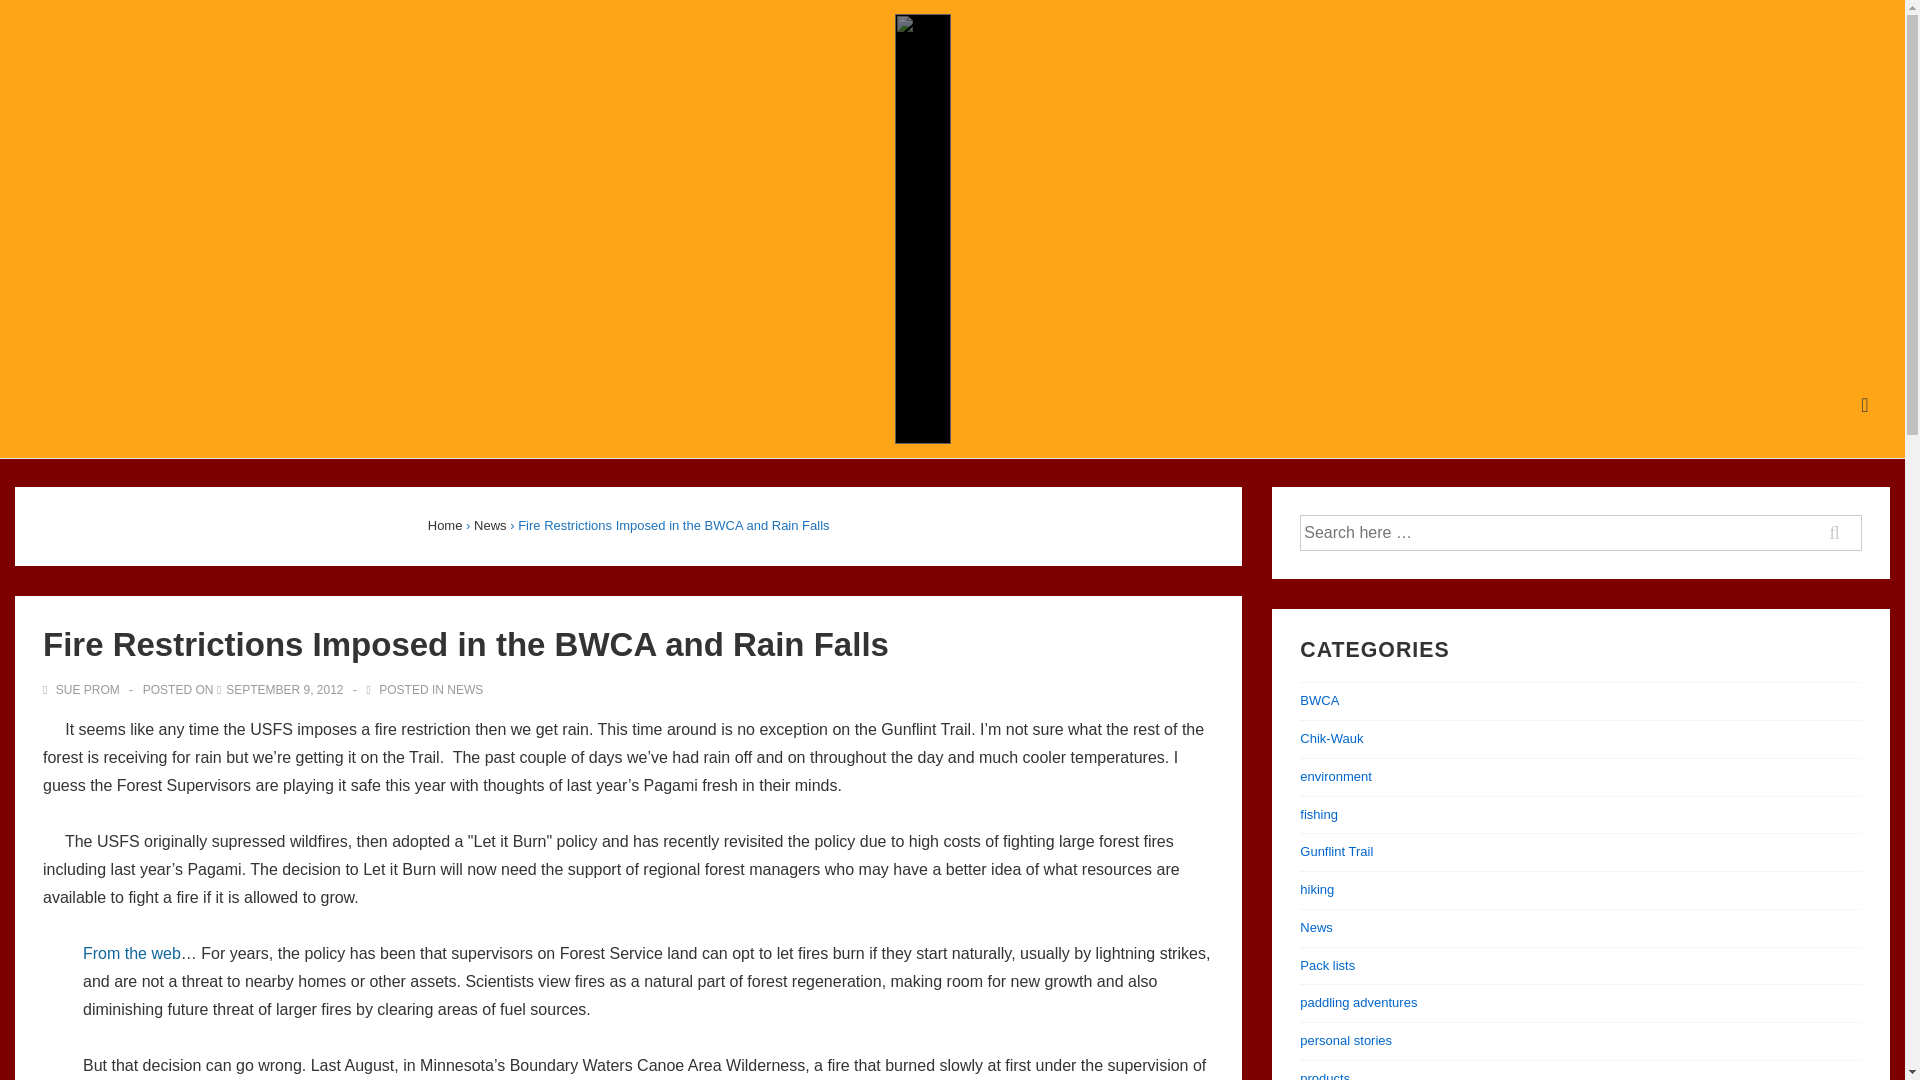  What do you see at coordinates (1346, 1040) in the screenshot?
I see `personal stories` at bounding box center [1346, 1040].